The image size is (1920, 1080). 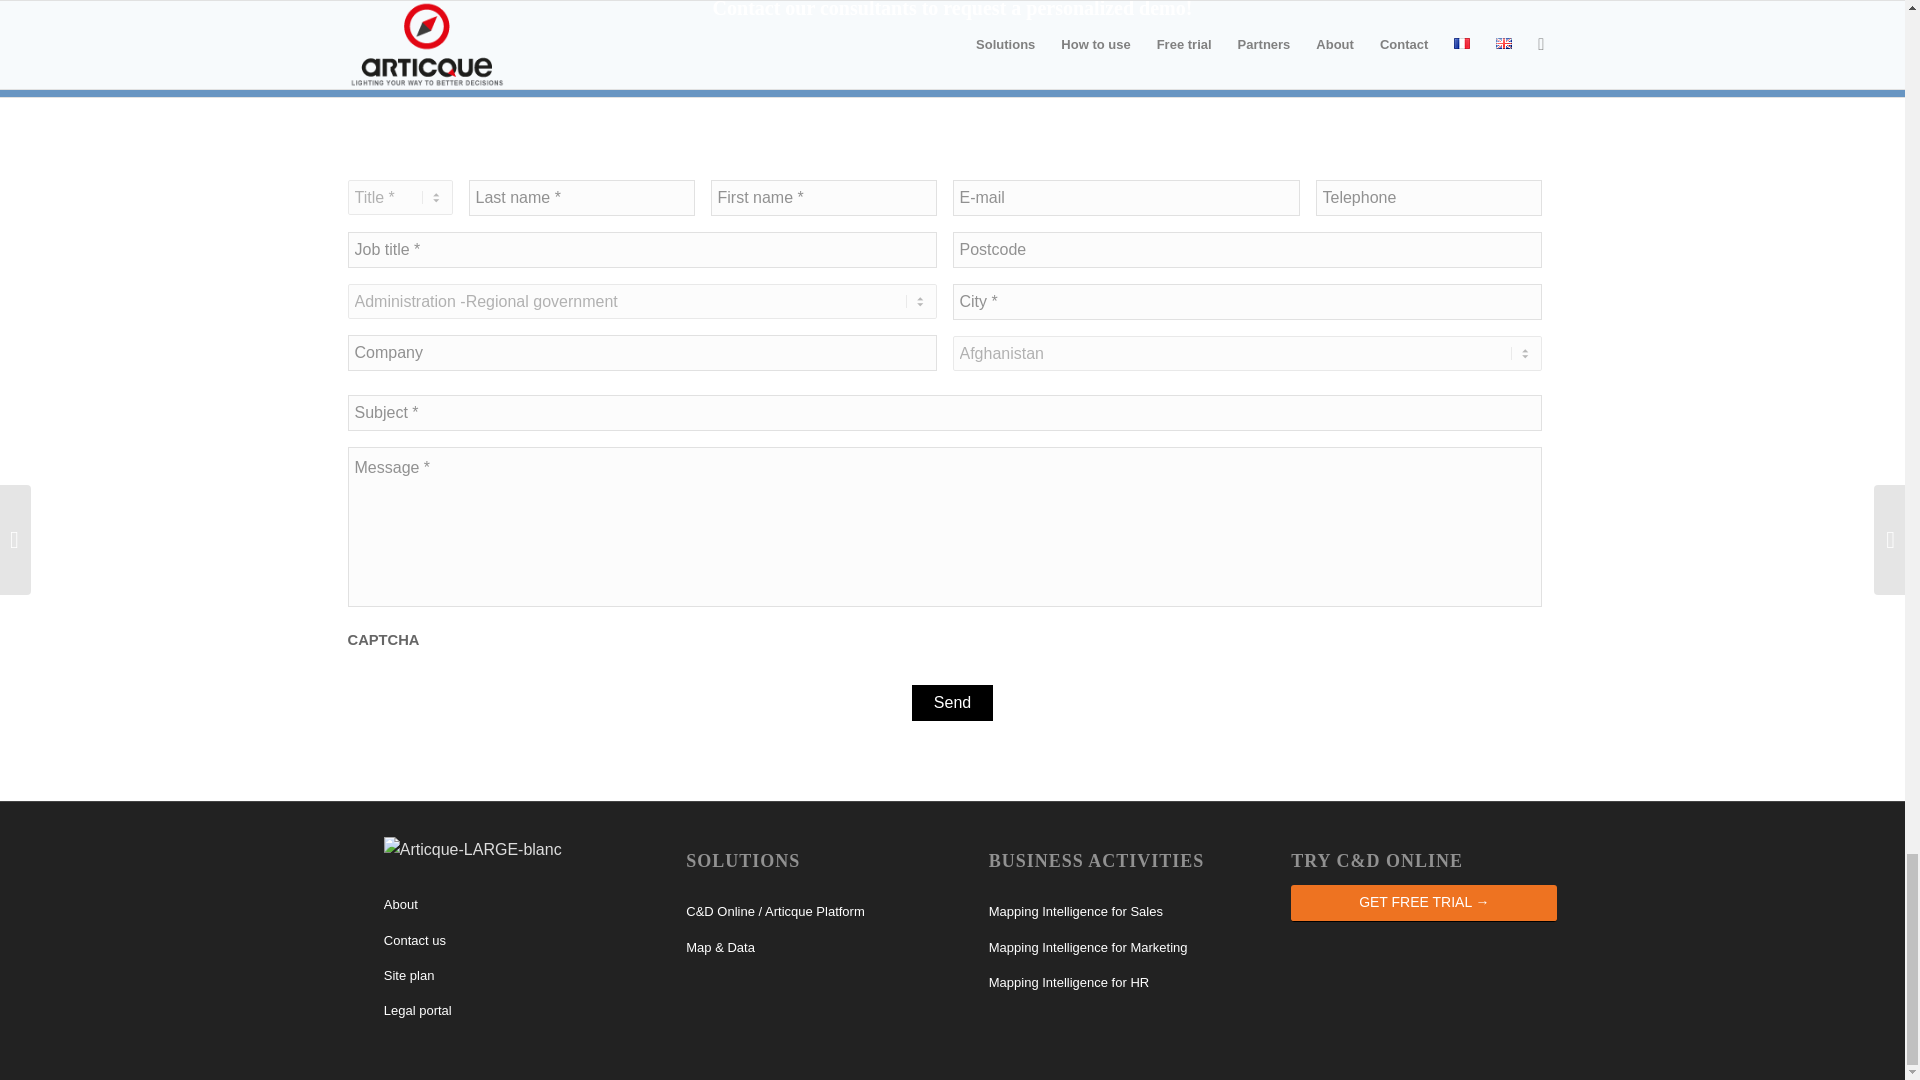 I want to click on Legal portal, so click(x=517, y=1011).